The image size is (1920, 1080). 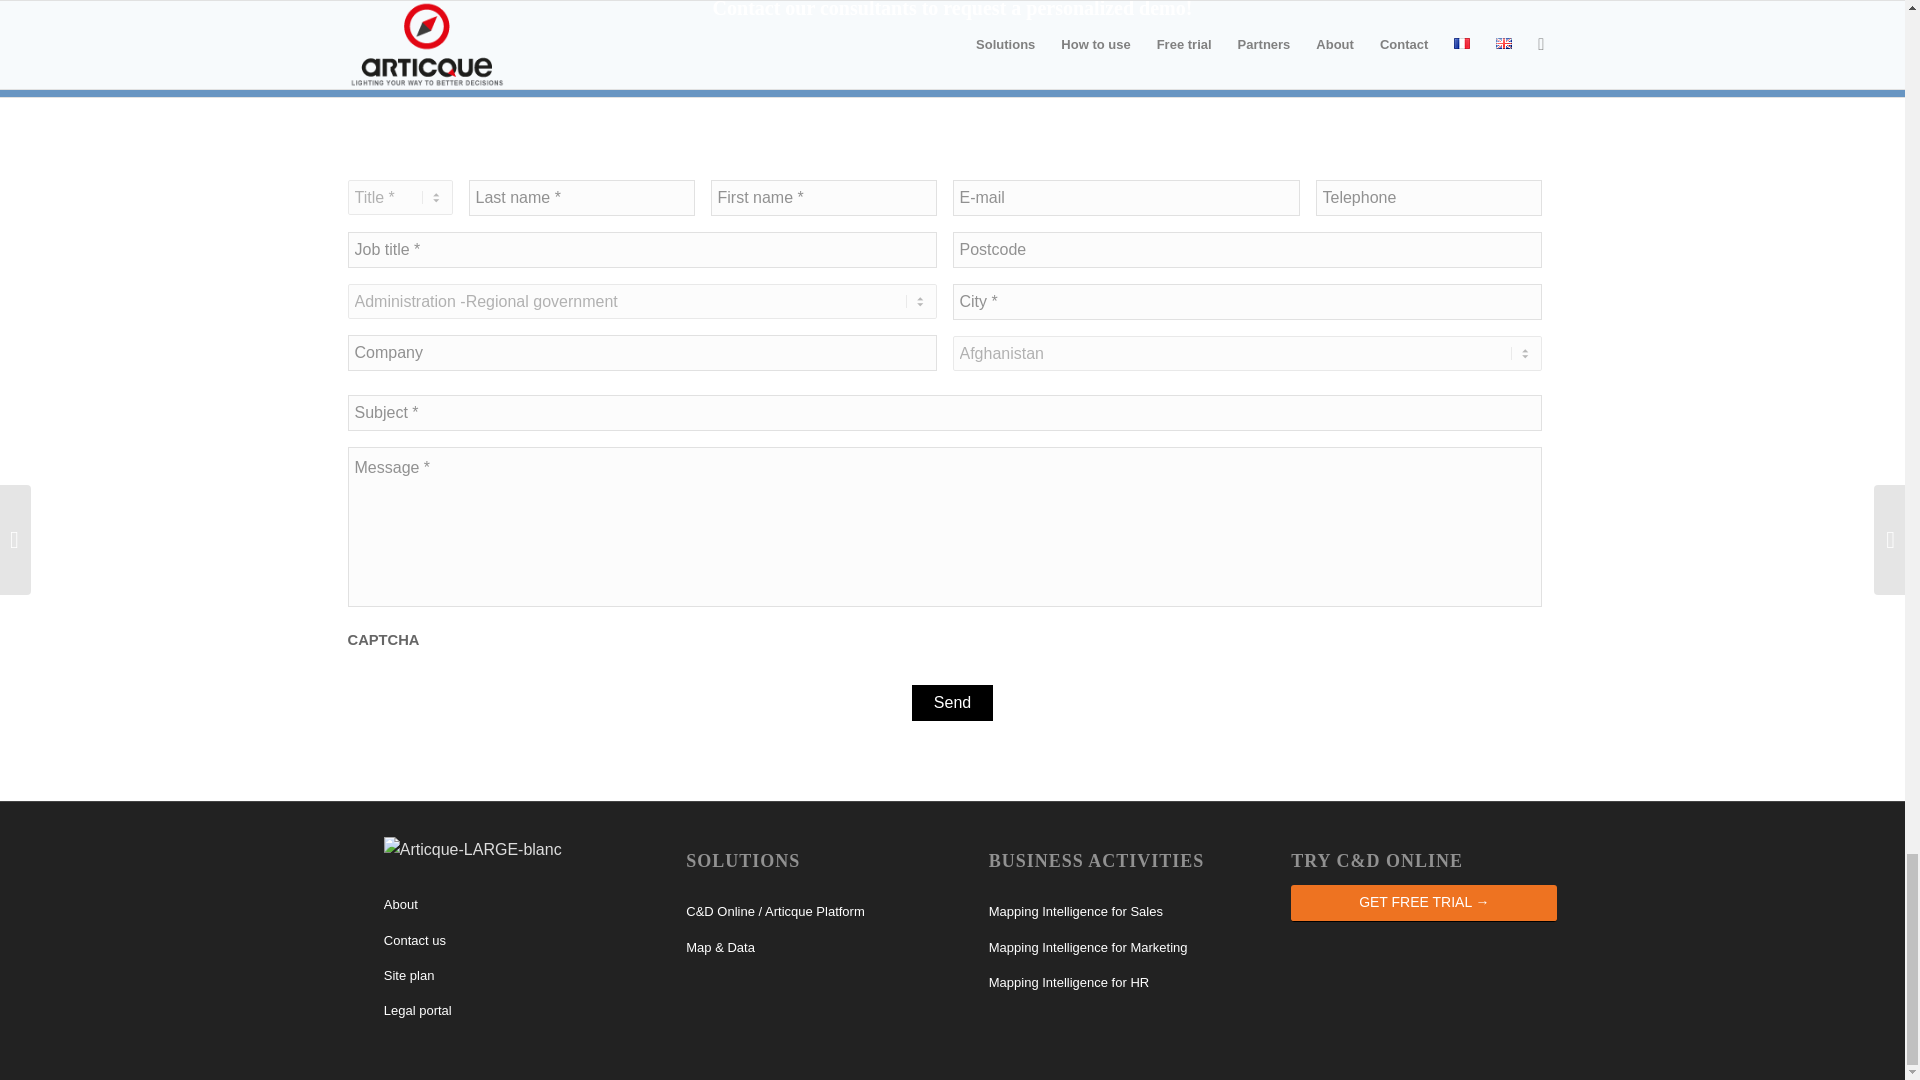 I want to click on Legal portal, so click(x=517, y=1011).